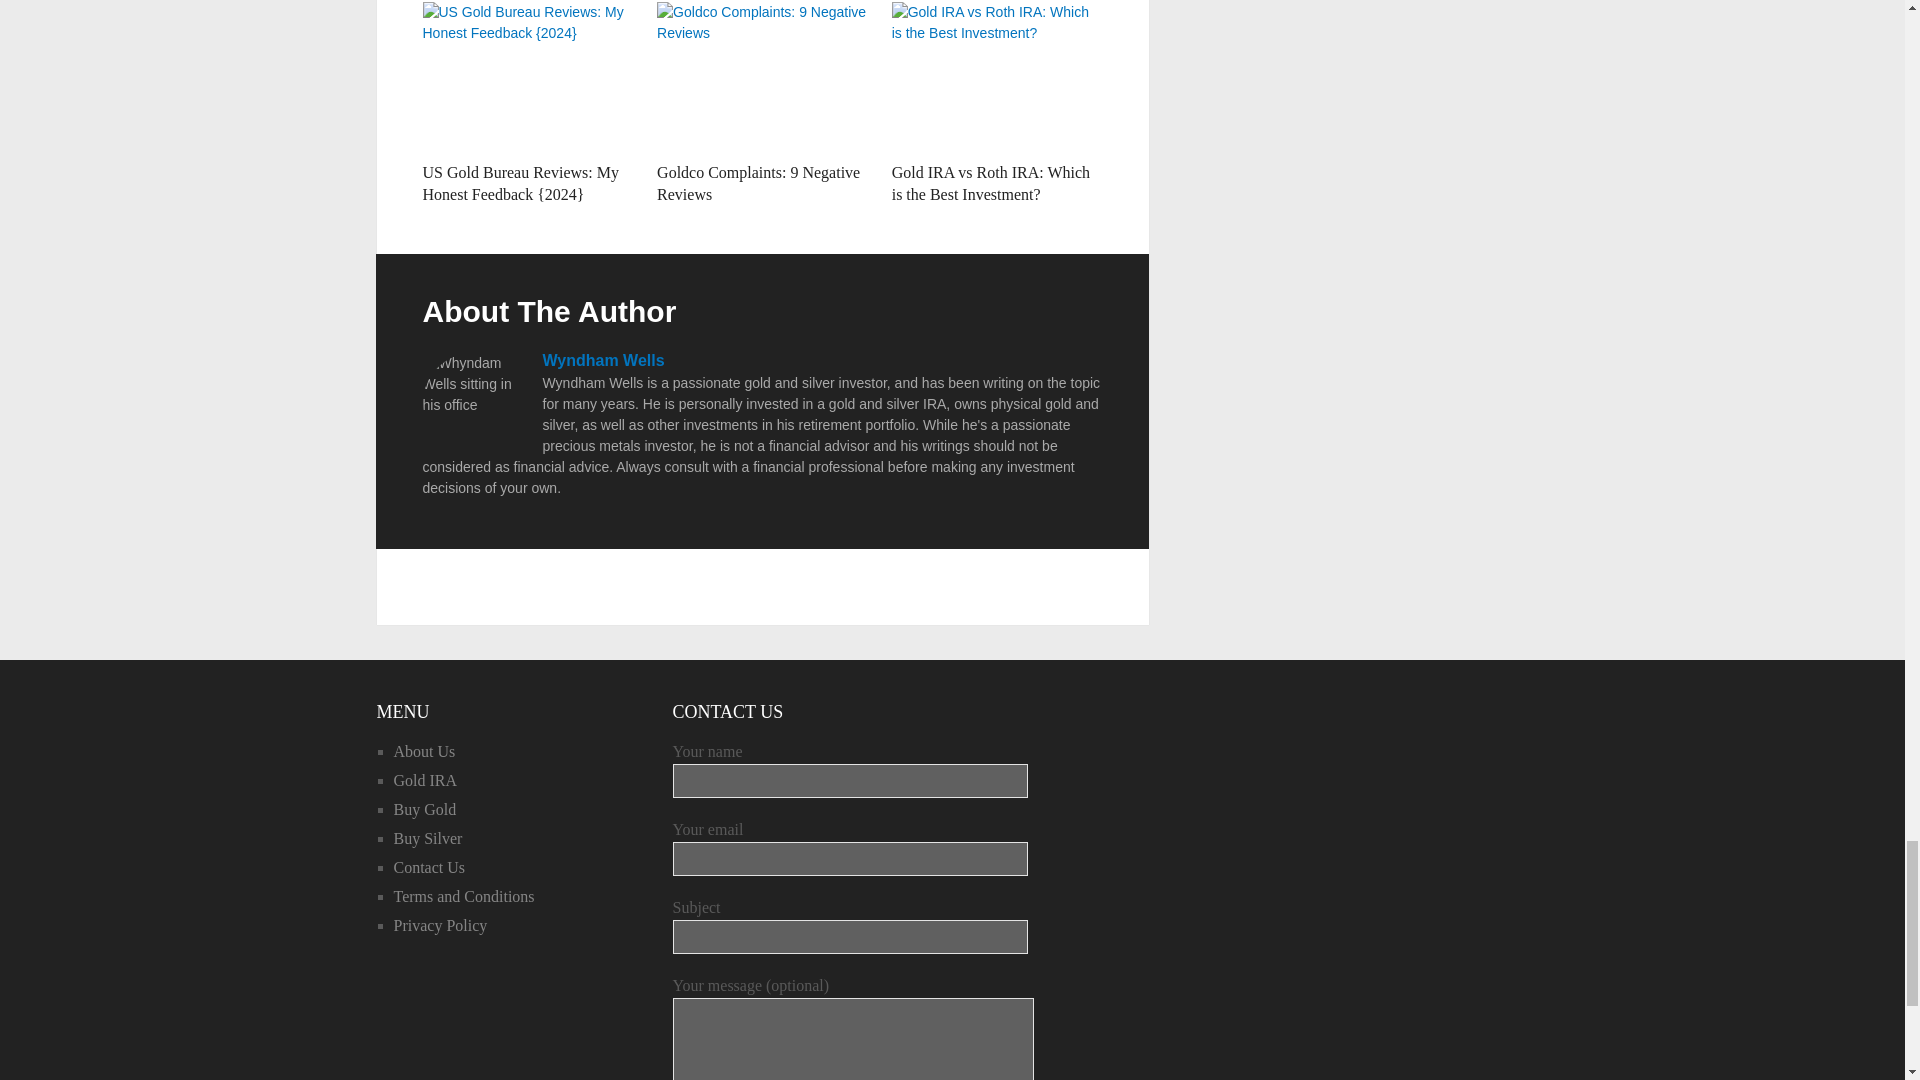  Describe the element at coordinates (602, 360) in the screenshot. I see `Wyndham Wells` at that location.